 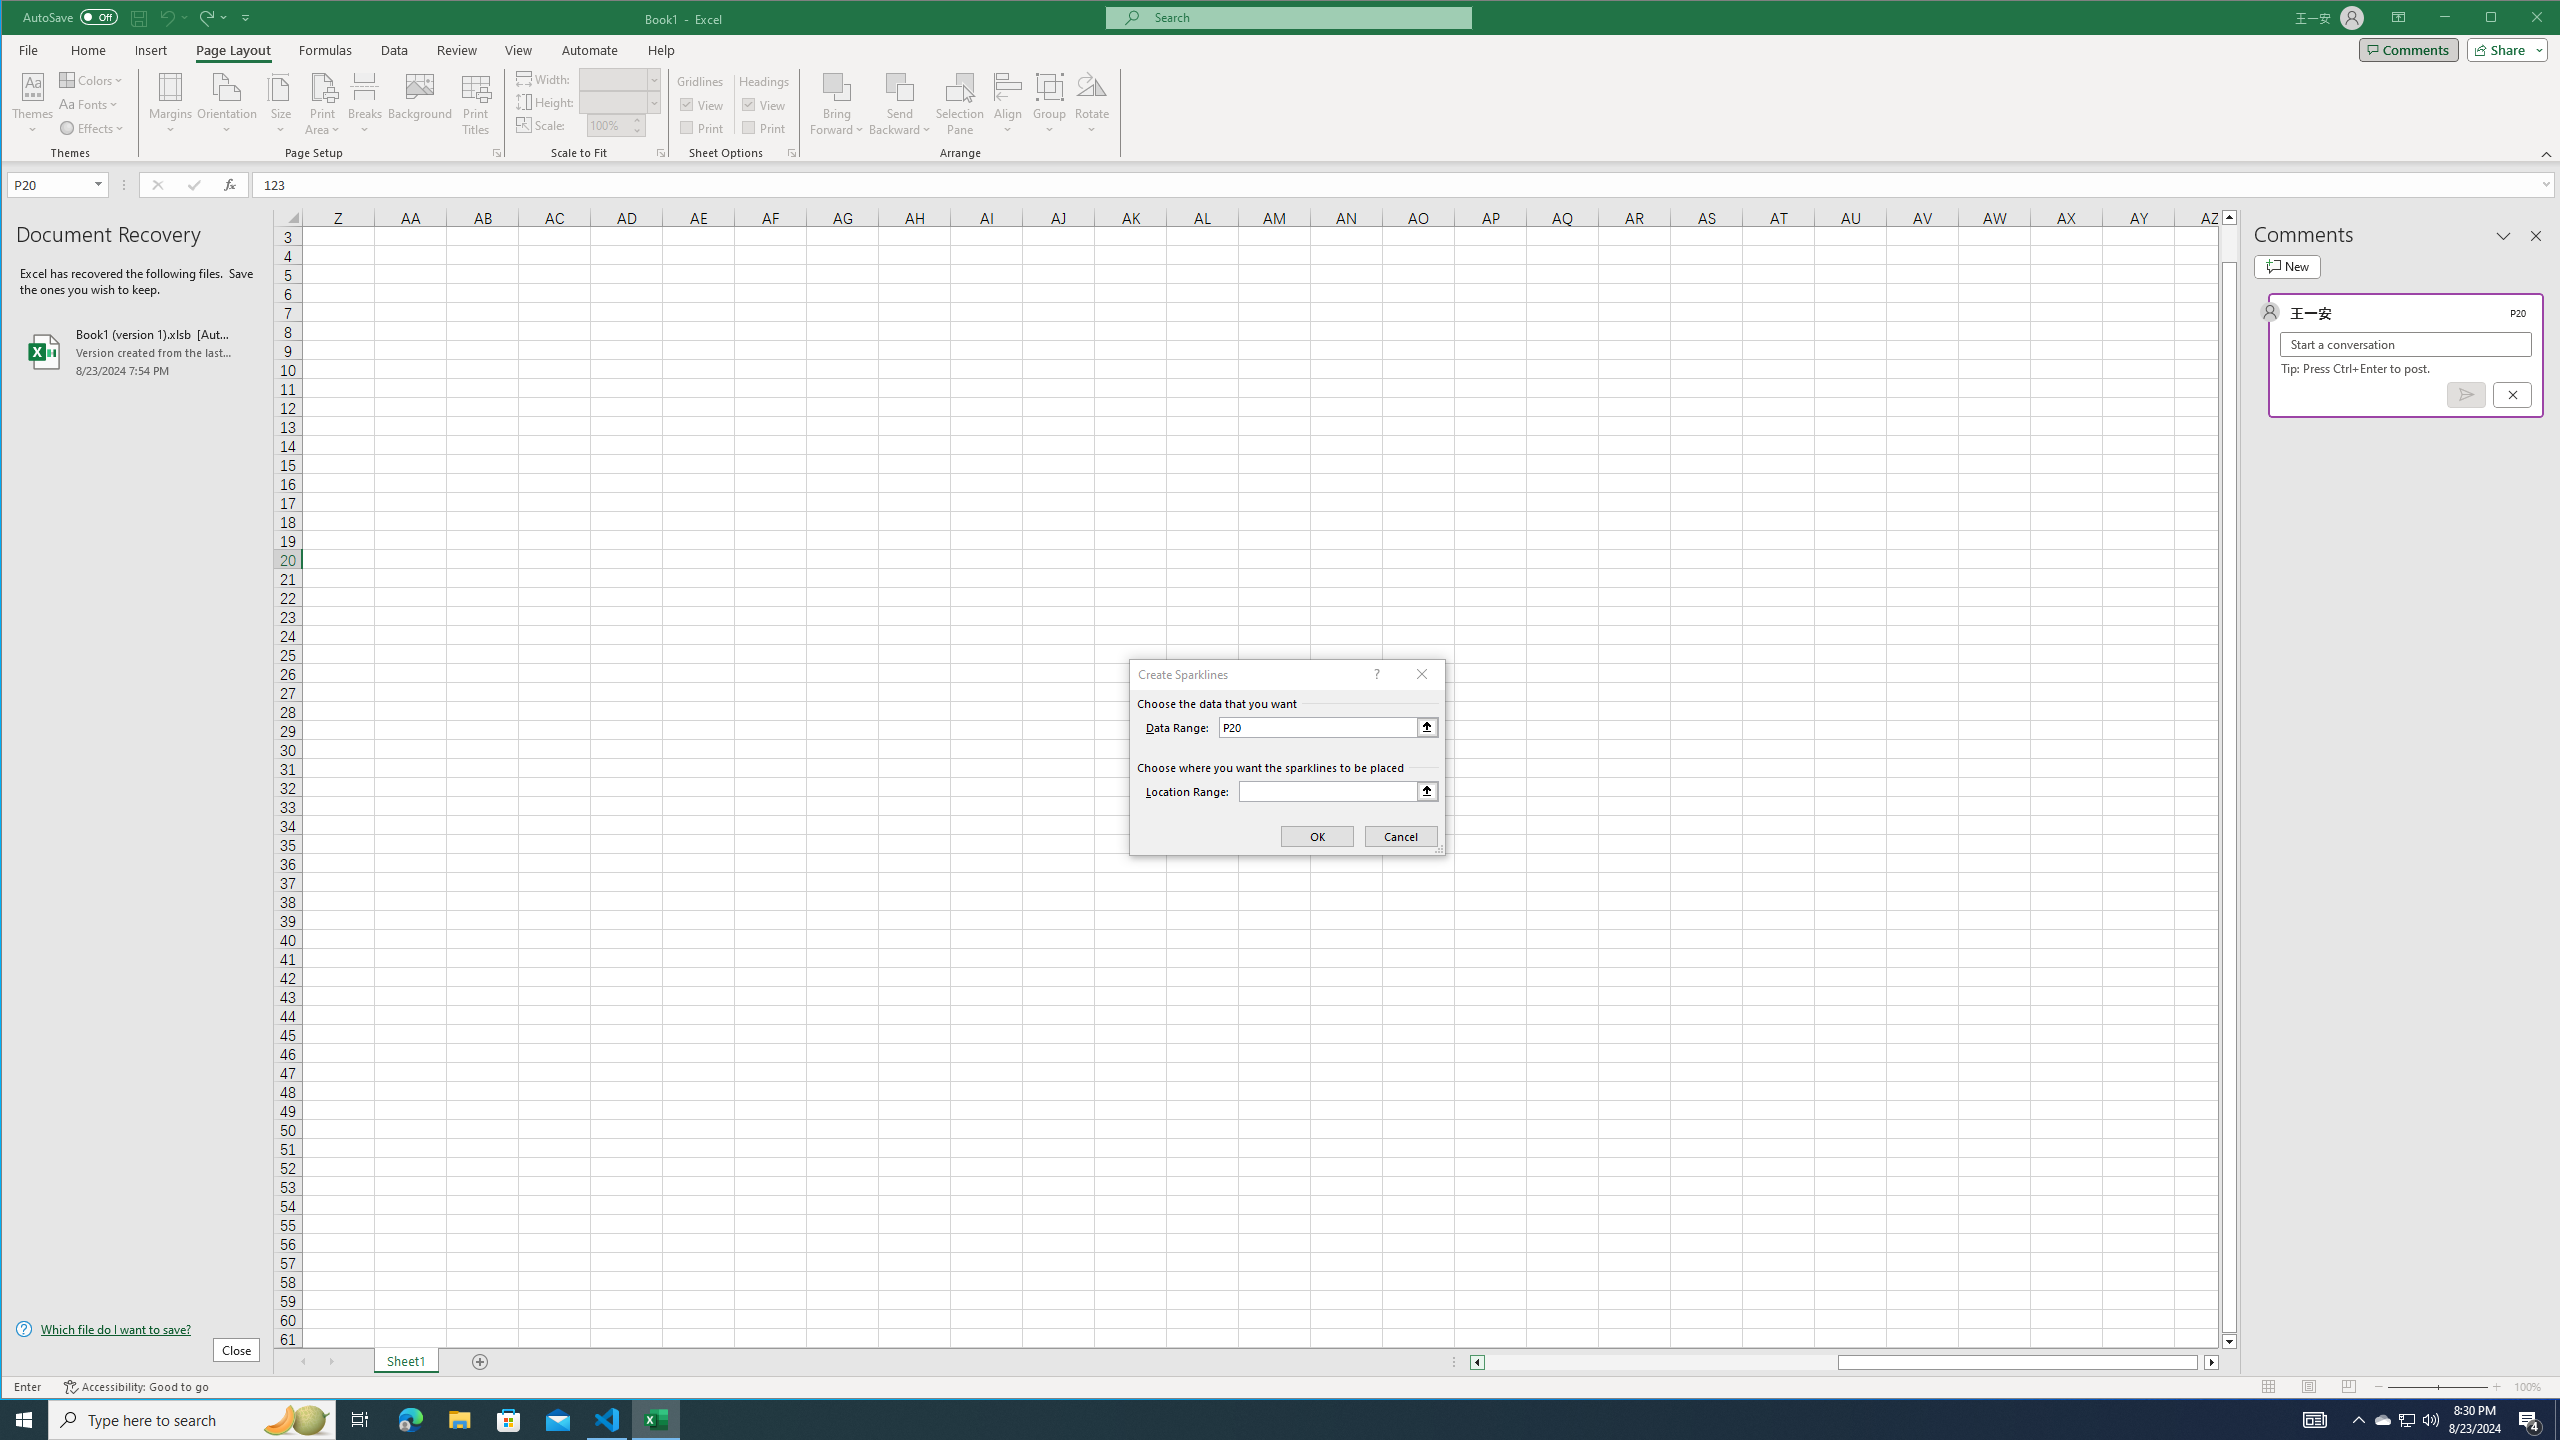 What do you see at coordinates (1092, 104) in the screenshot?
I see `Rotate` at bounding box center [1092, 104].